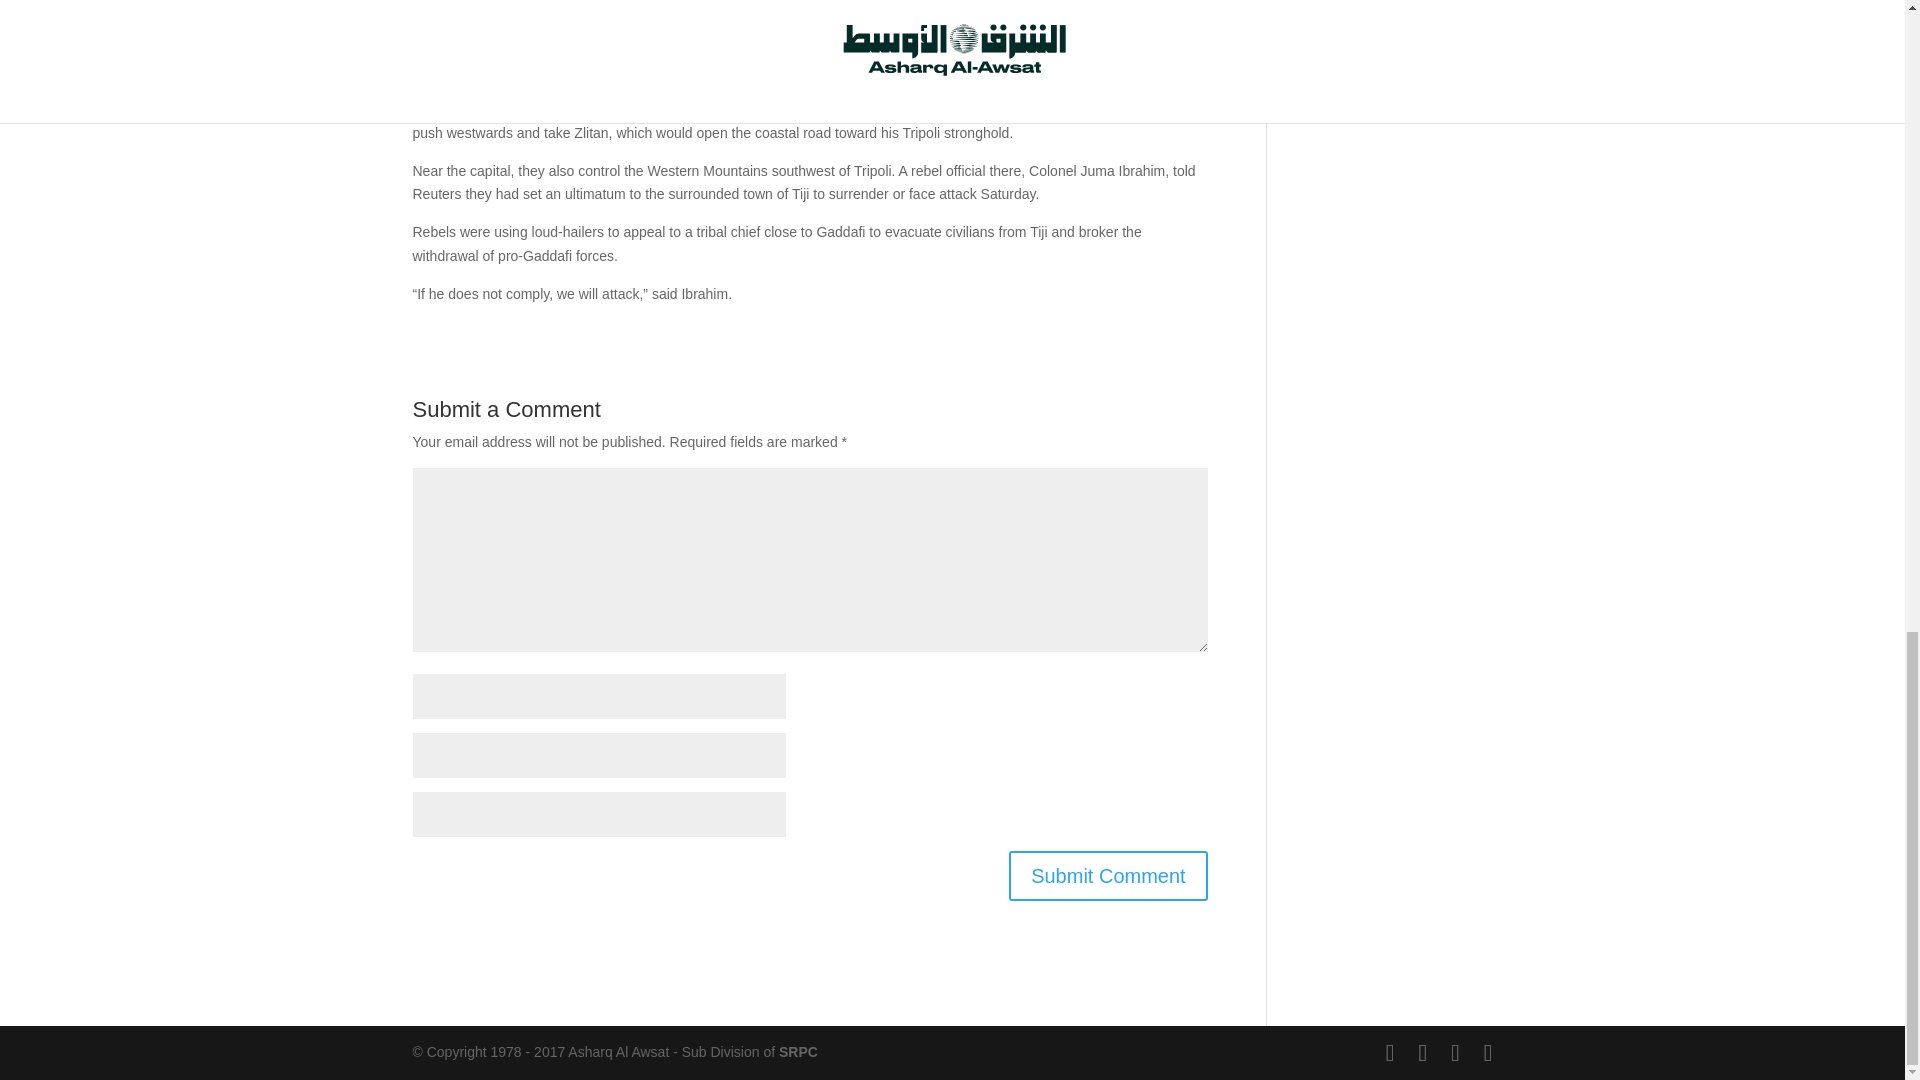 The height and width of the screenshot is (1080, 1920). Describe the element at coordinates (798, 1052) in the screenshot. I see `SRPC` at that location.